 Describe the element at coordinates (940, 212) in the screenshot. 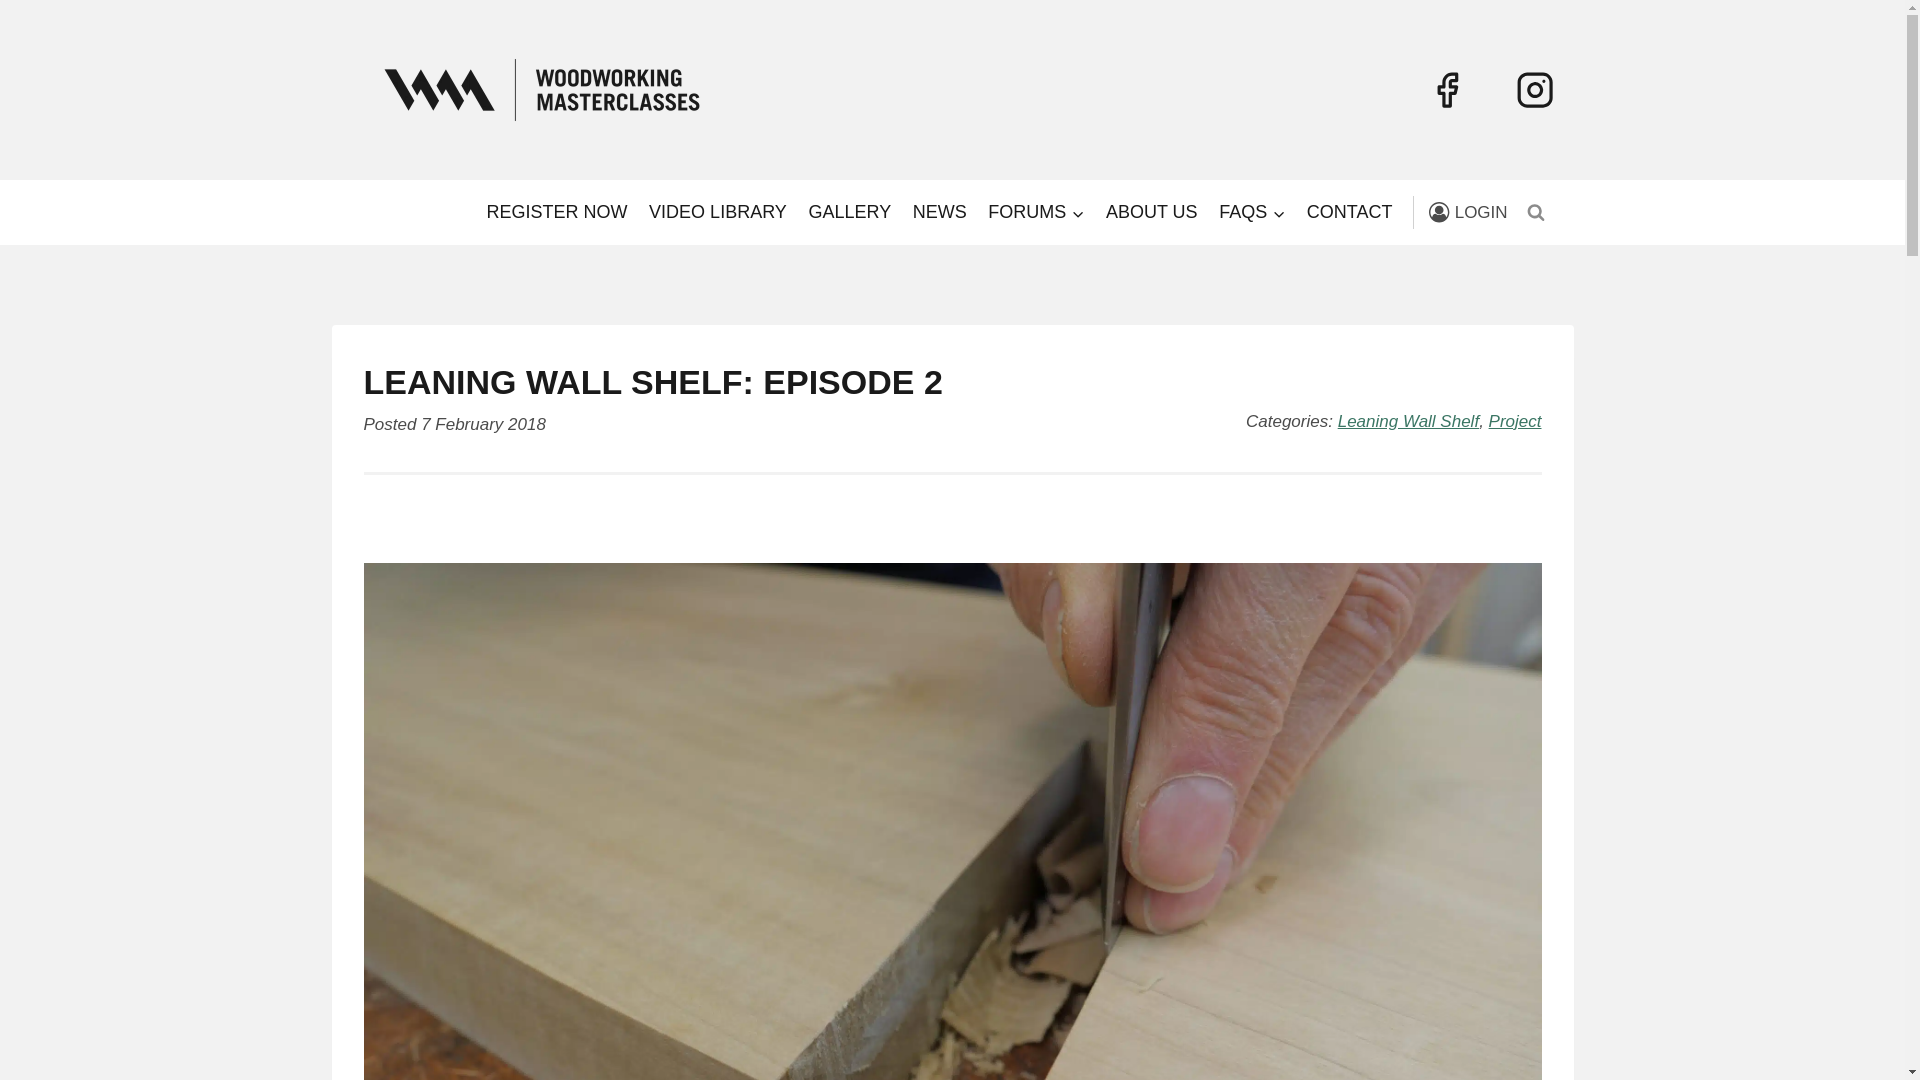

I see `NEWS` at that location.